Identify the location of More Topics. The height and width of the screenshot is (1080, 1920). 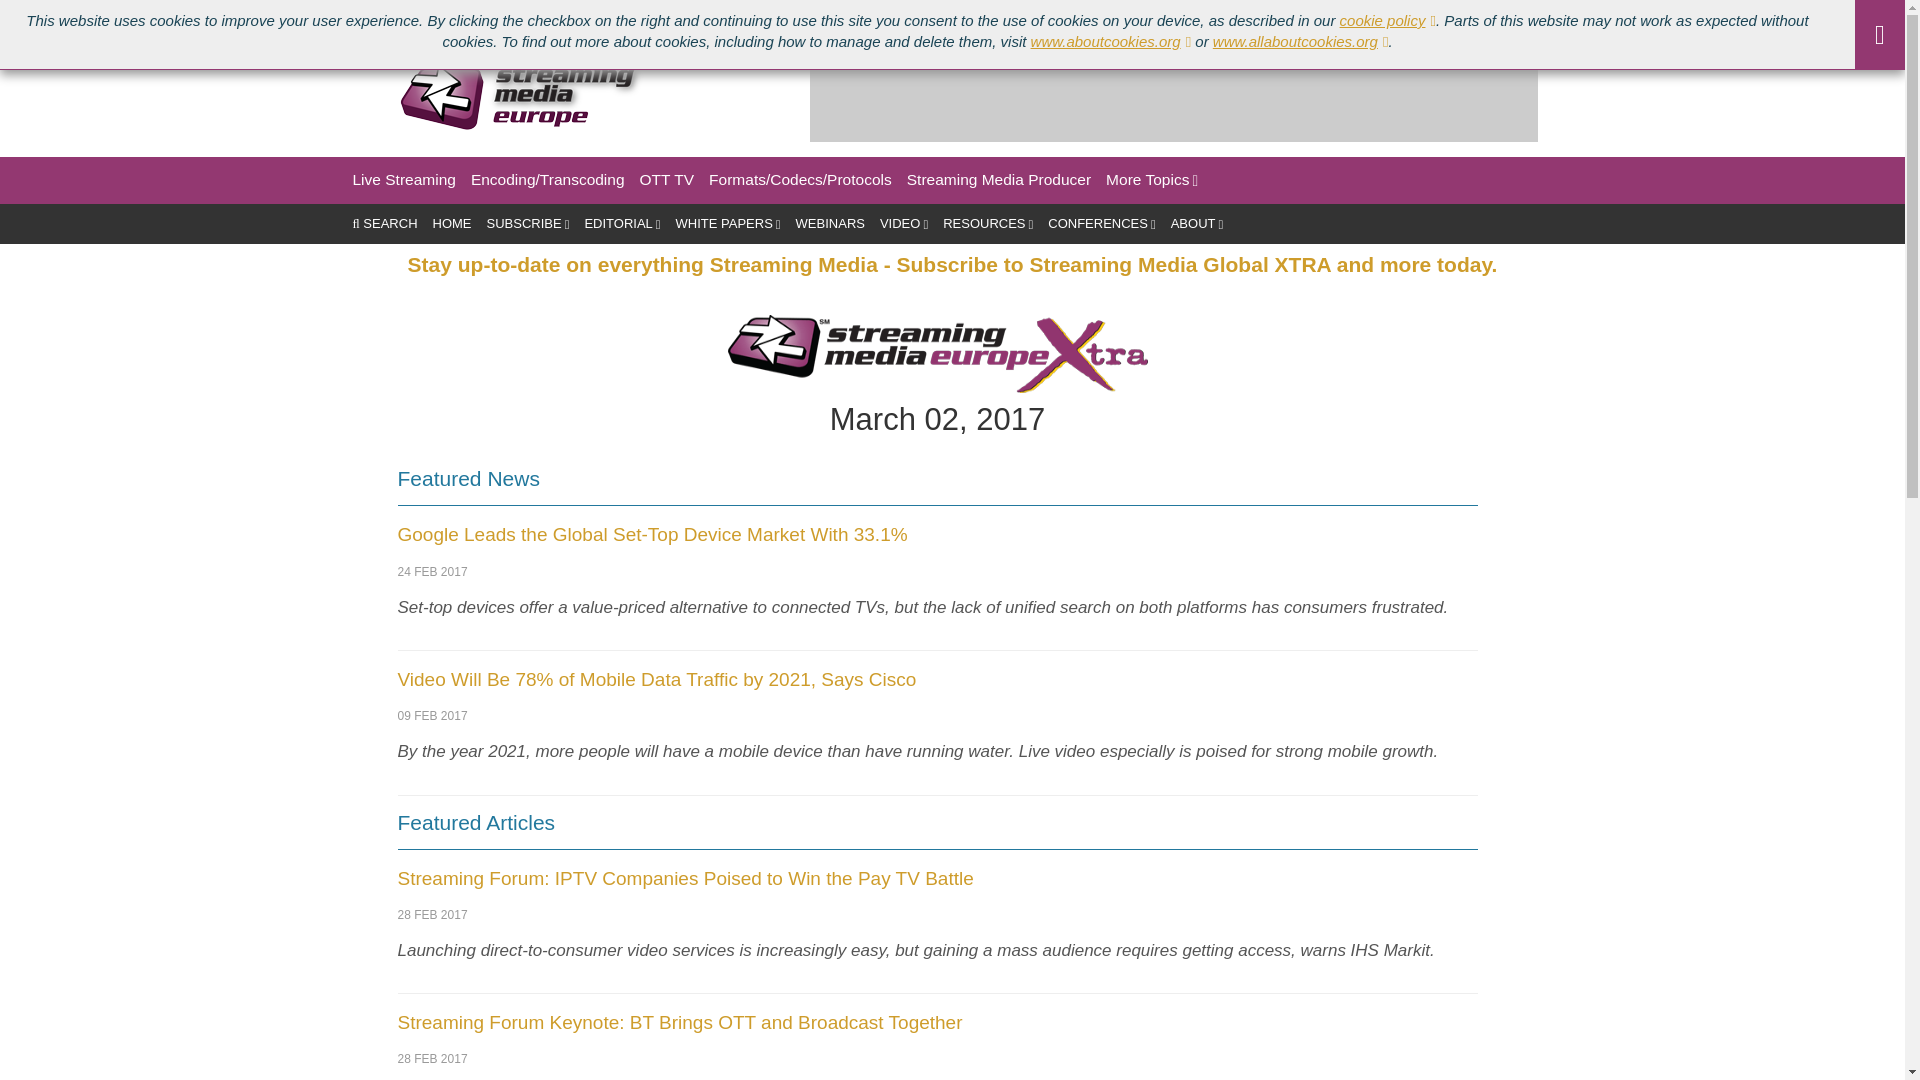
(1152, 180).